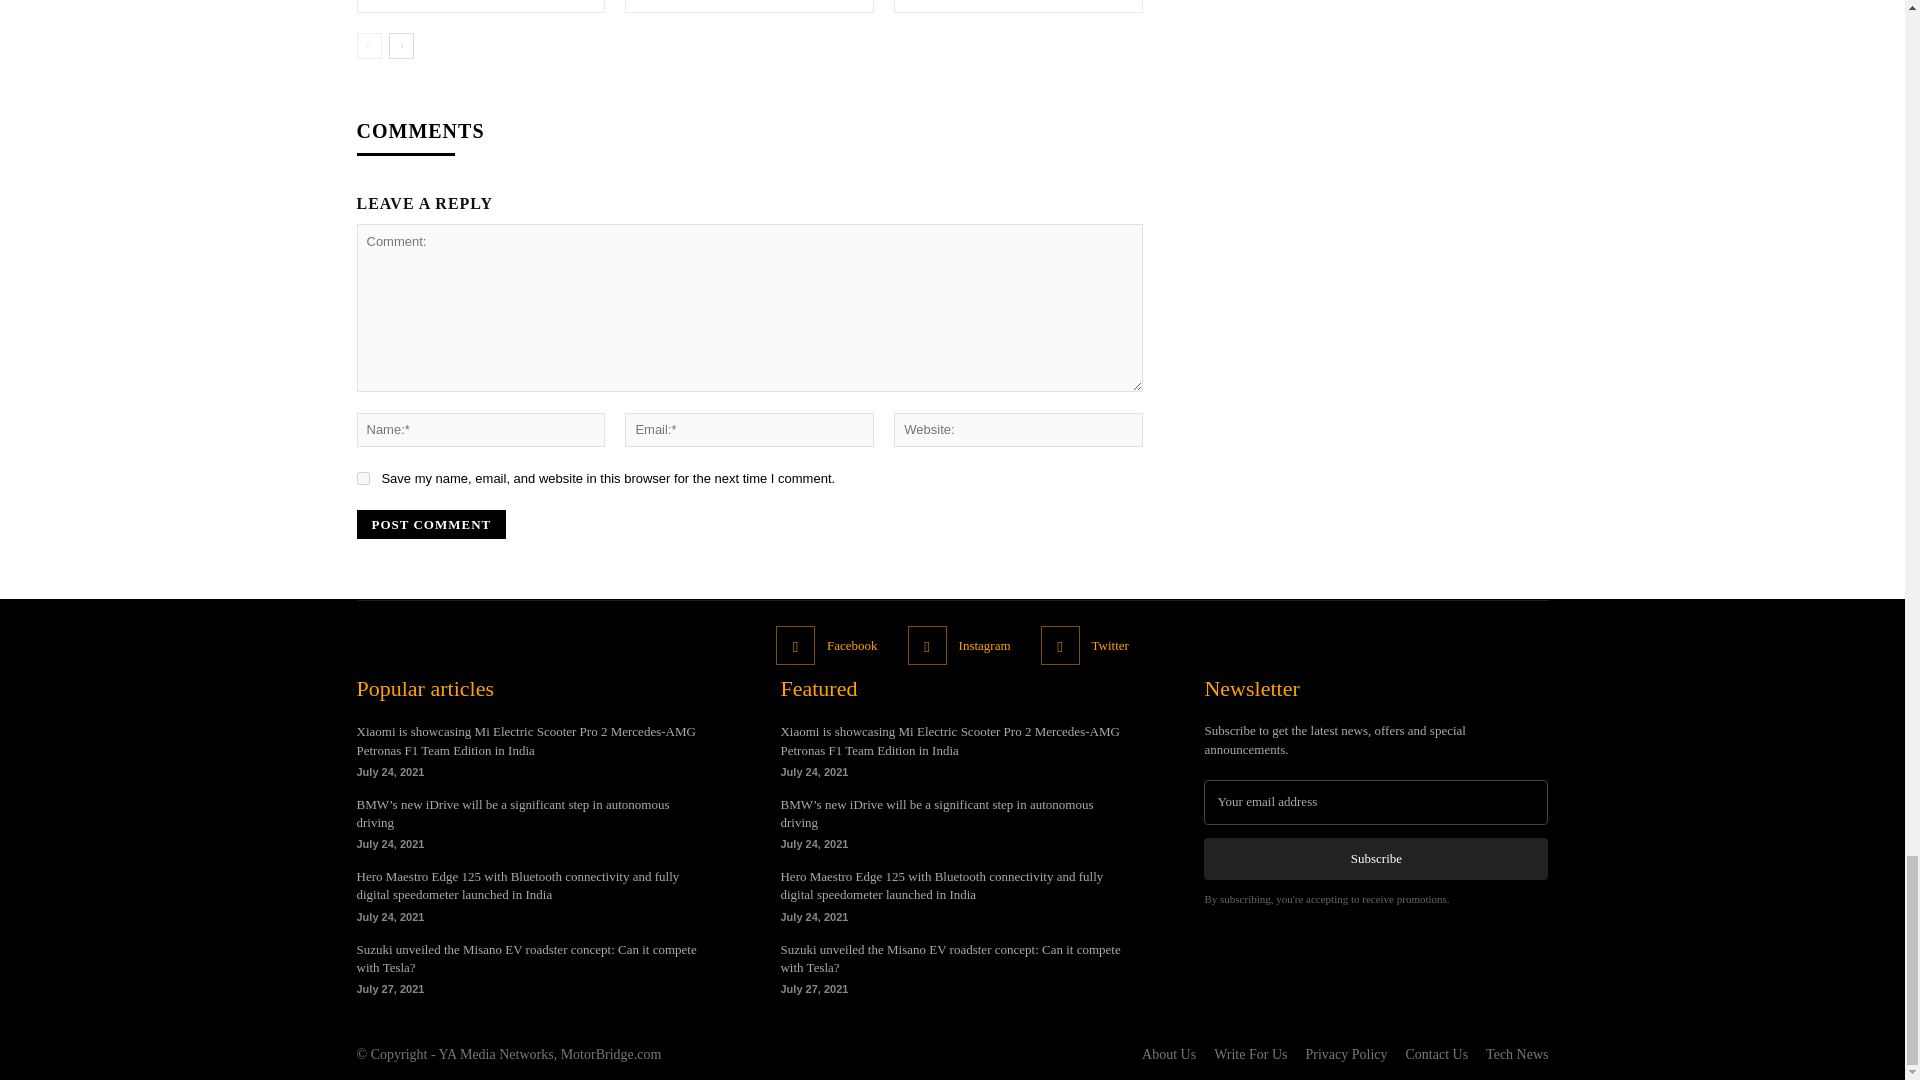  What do you see at coordinates (362, 478) in the screenshot?
I see `yes` at bounding box center [362, 478].